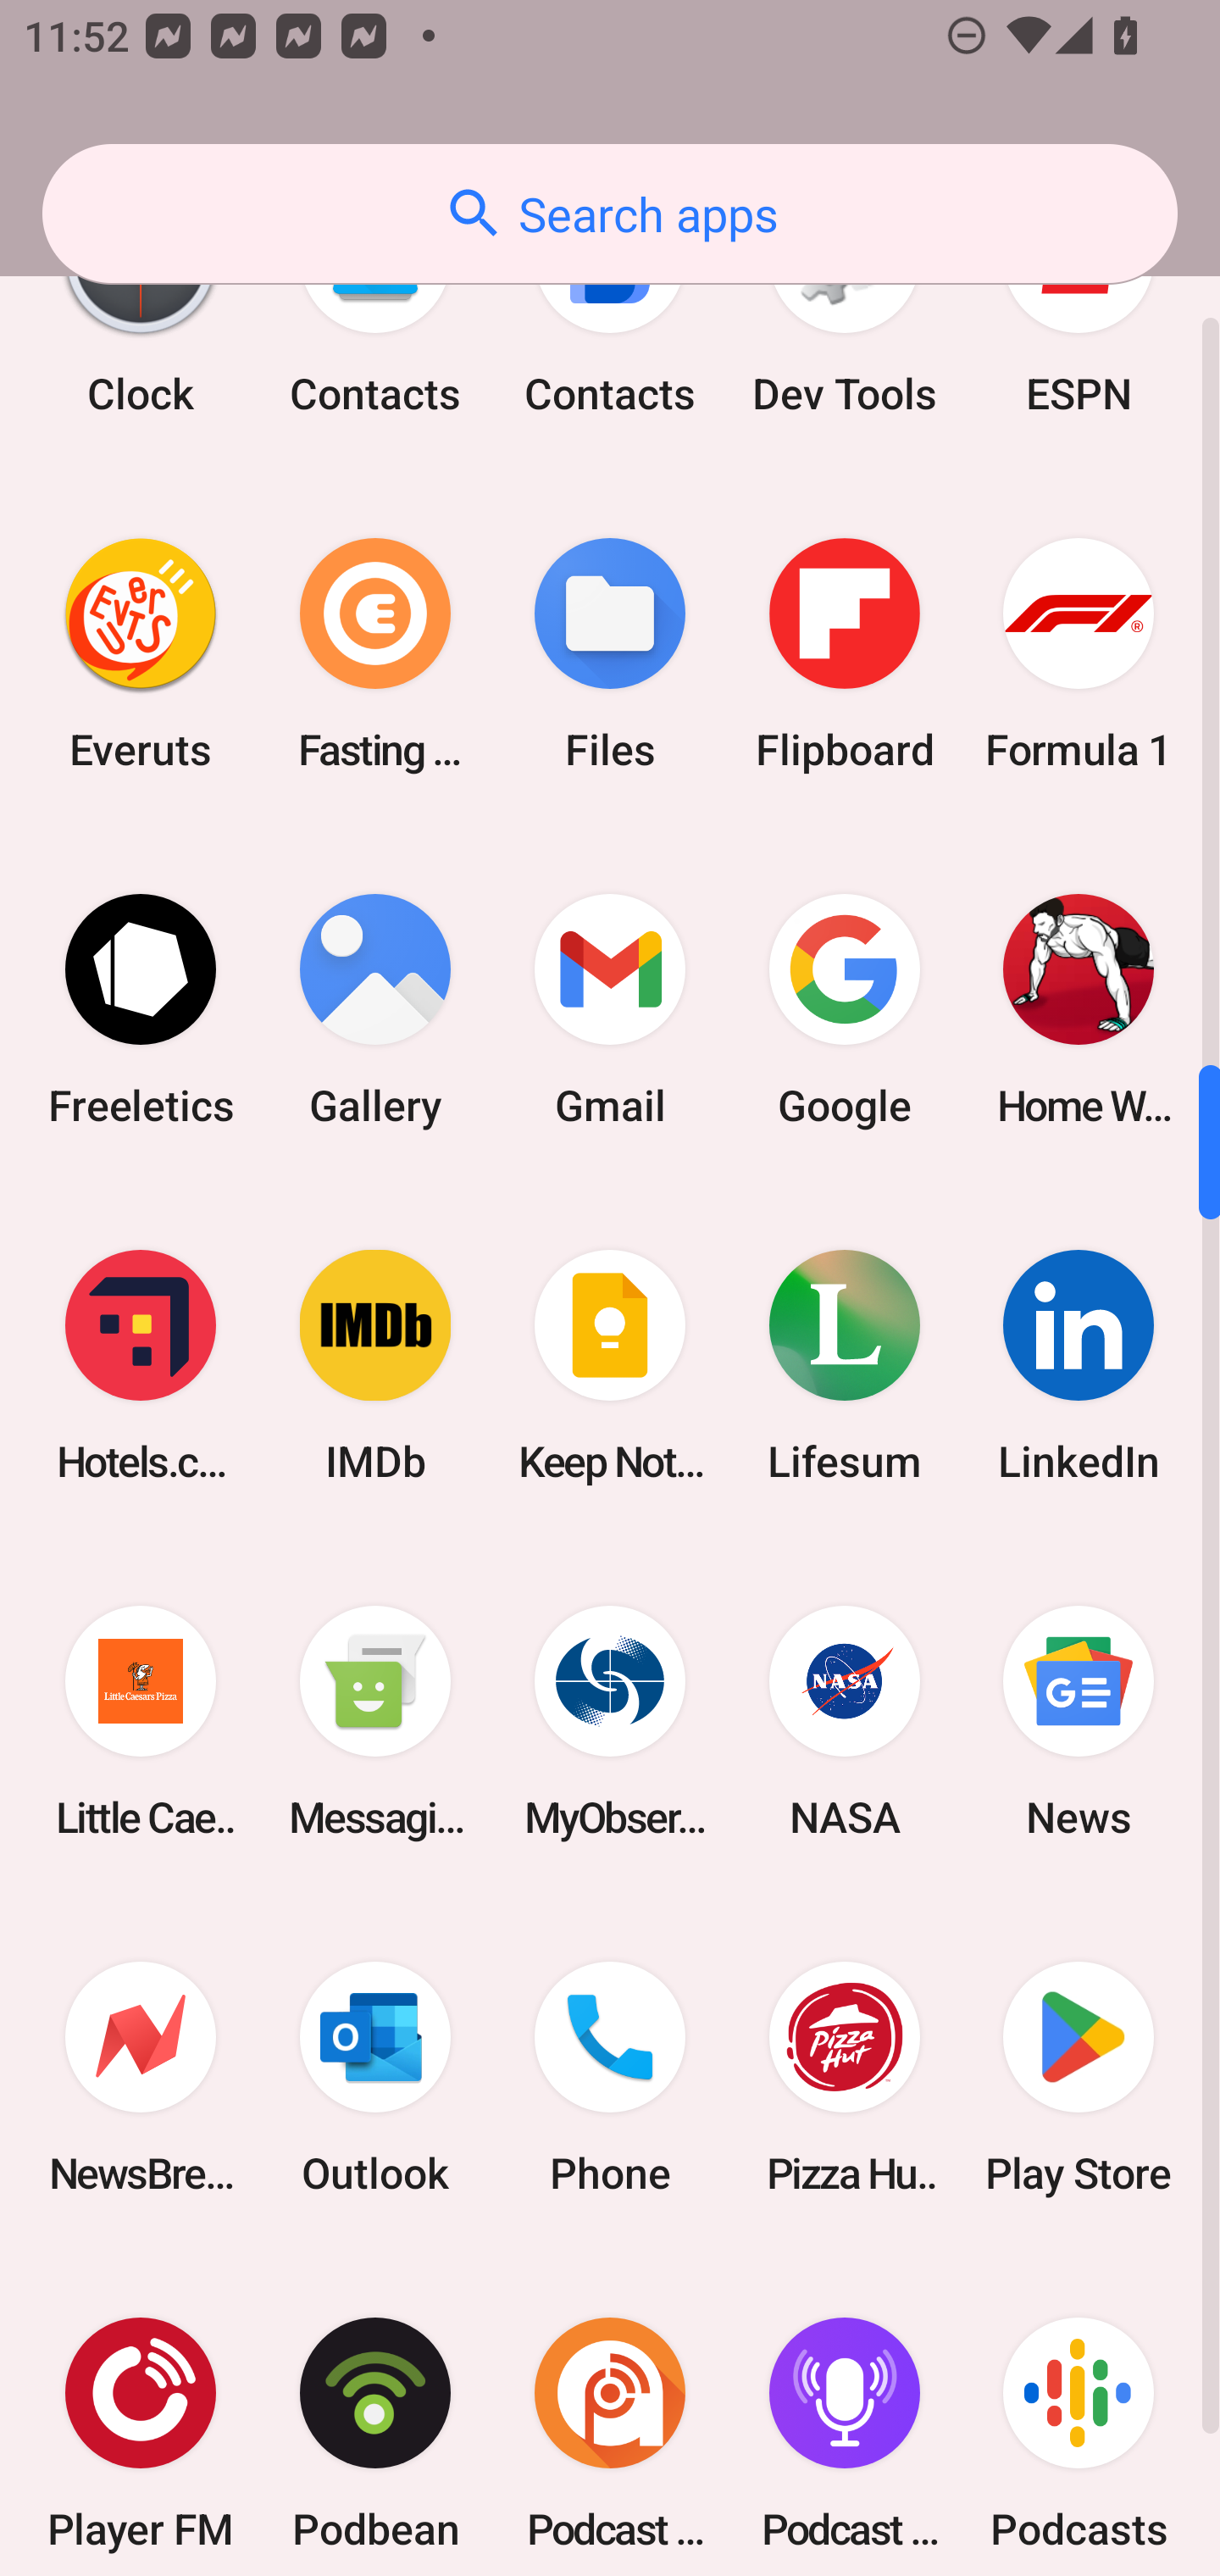  Describe the element at coordinates (141, 2417) in the screenshot. I see `Player FM` at that location.